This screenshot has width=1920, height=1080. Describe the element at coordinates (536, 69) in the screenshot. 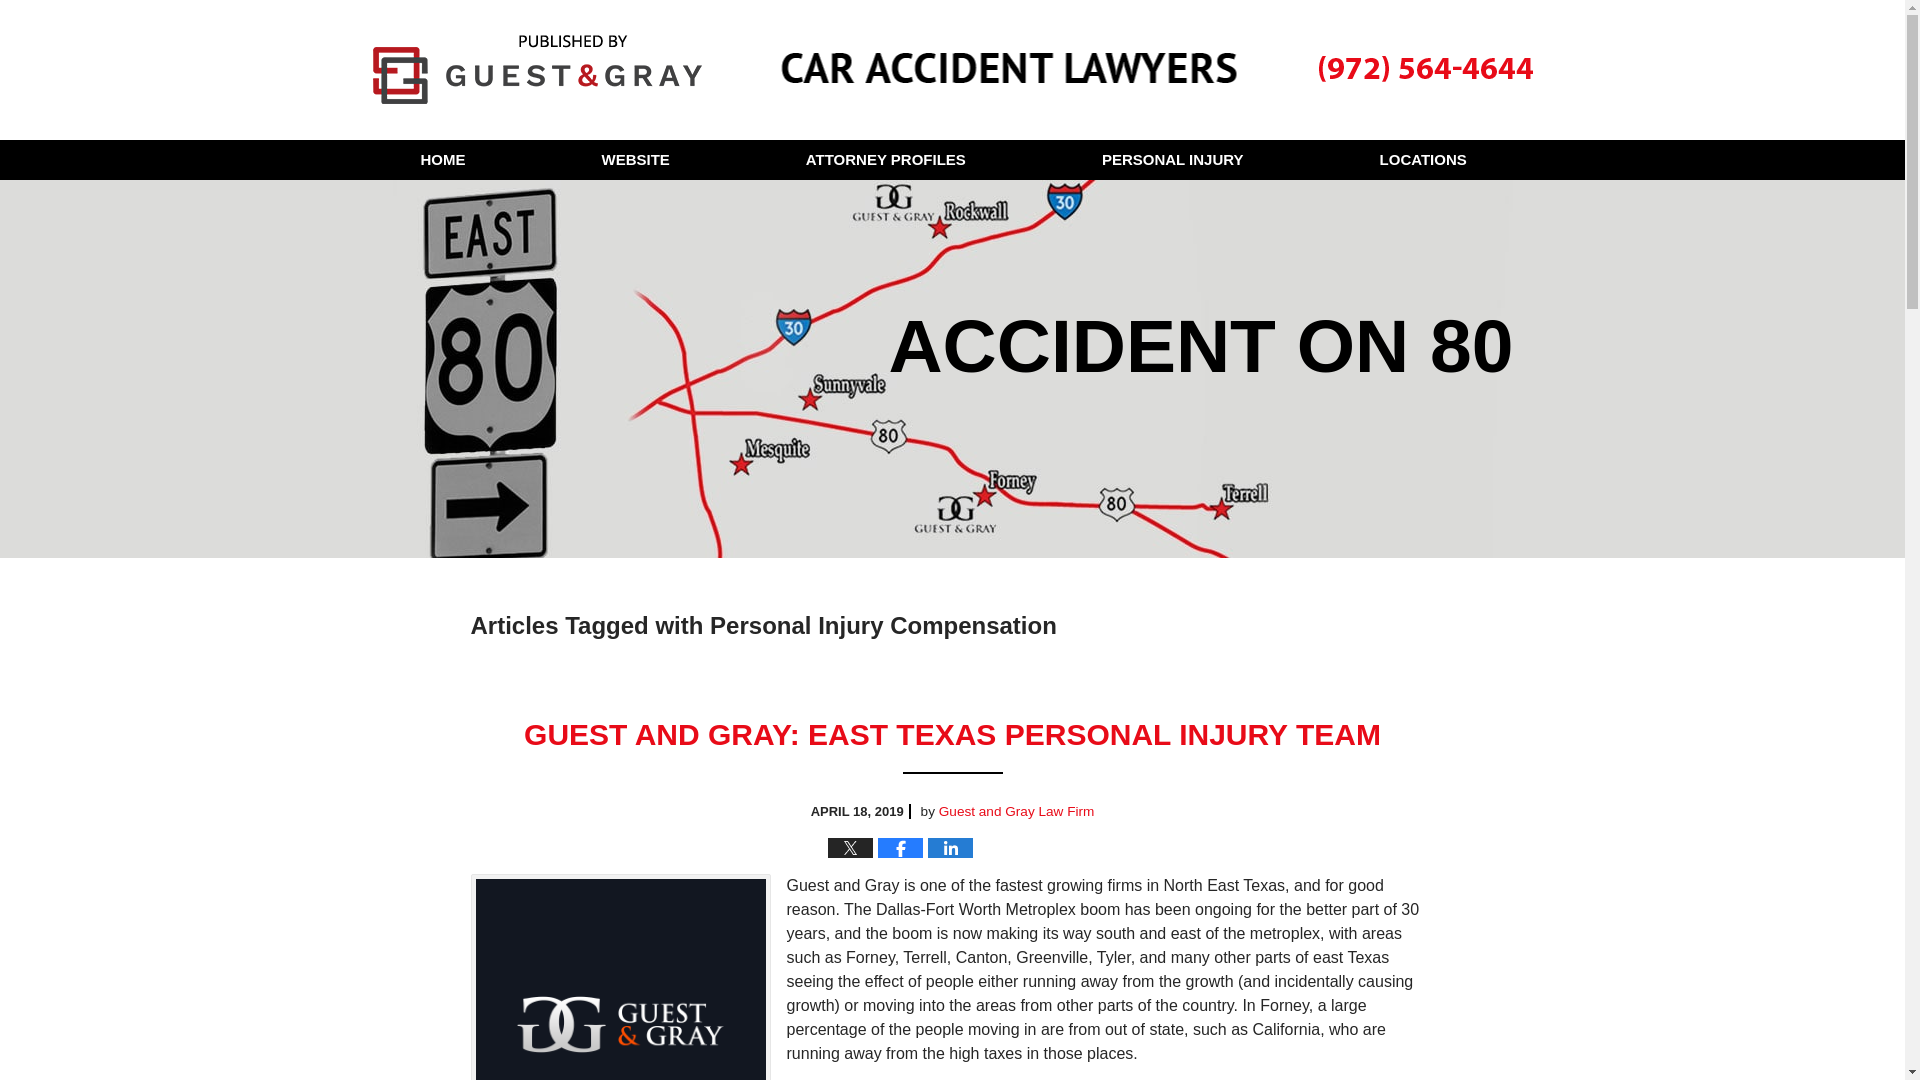

I see `Accident on 80` at that location.